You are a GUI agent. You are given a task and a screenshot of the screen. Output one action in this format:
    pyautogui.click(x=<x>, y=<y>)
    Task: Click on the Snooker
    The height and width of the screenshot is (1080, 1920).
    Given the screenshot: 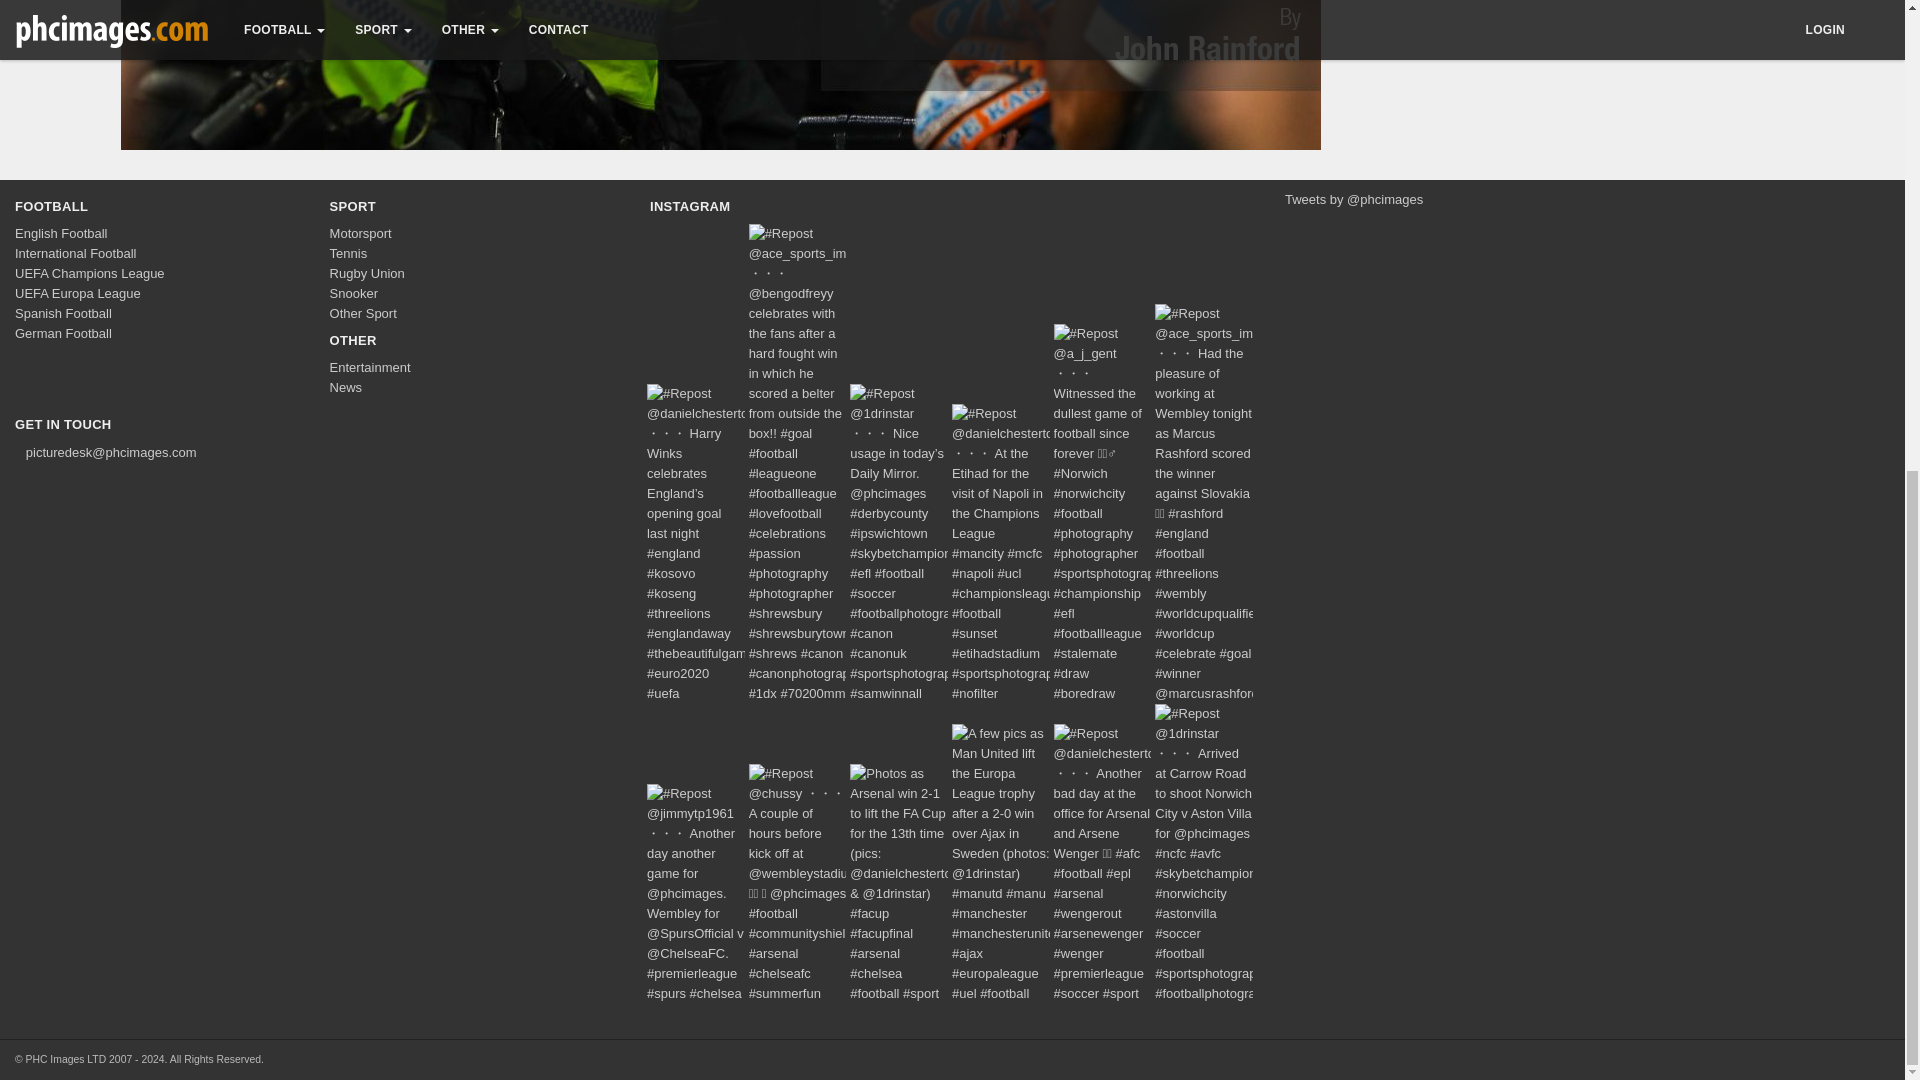 What is the action you would take?
    pyautogui.click(x=354, y=294)
    